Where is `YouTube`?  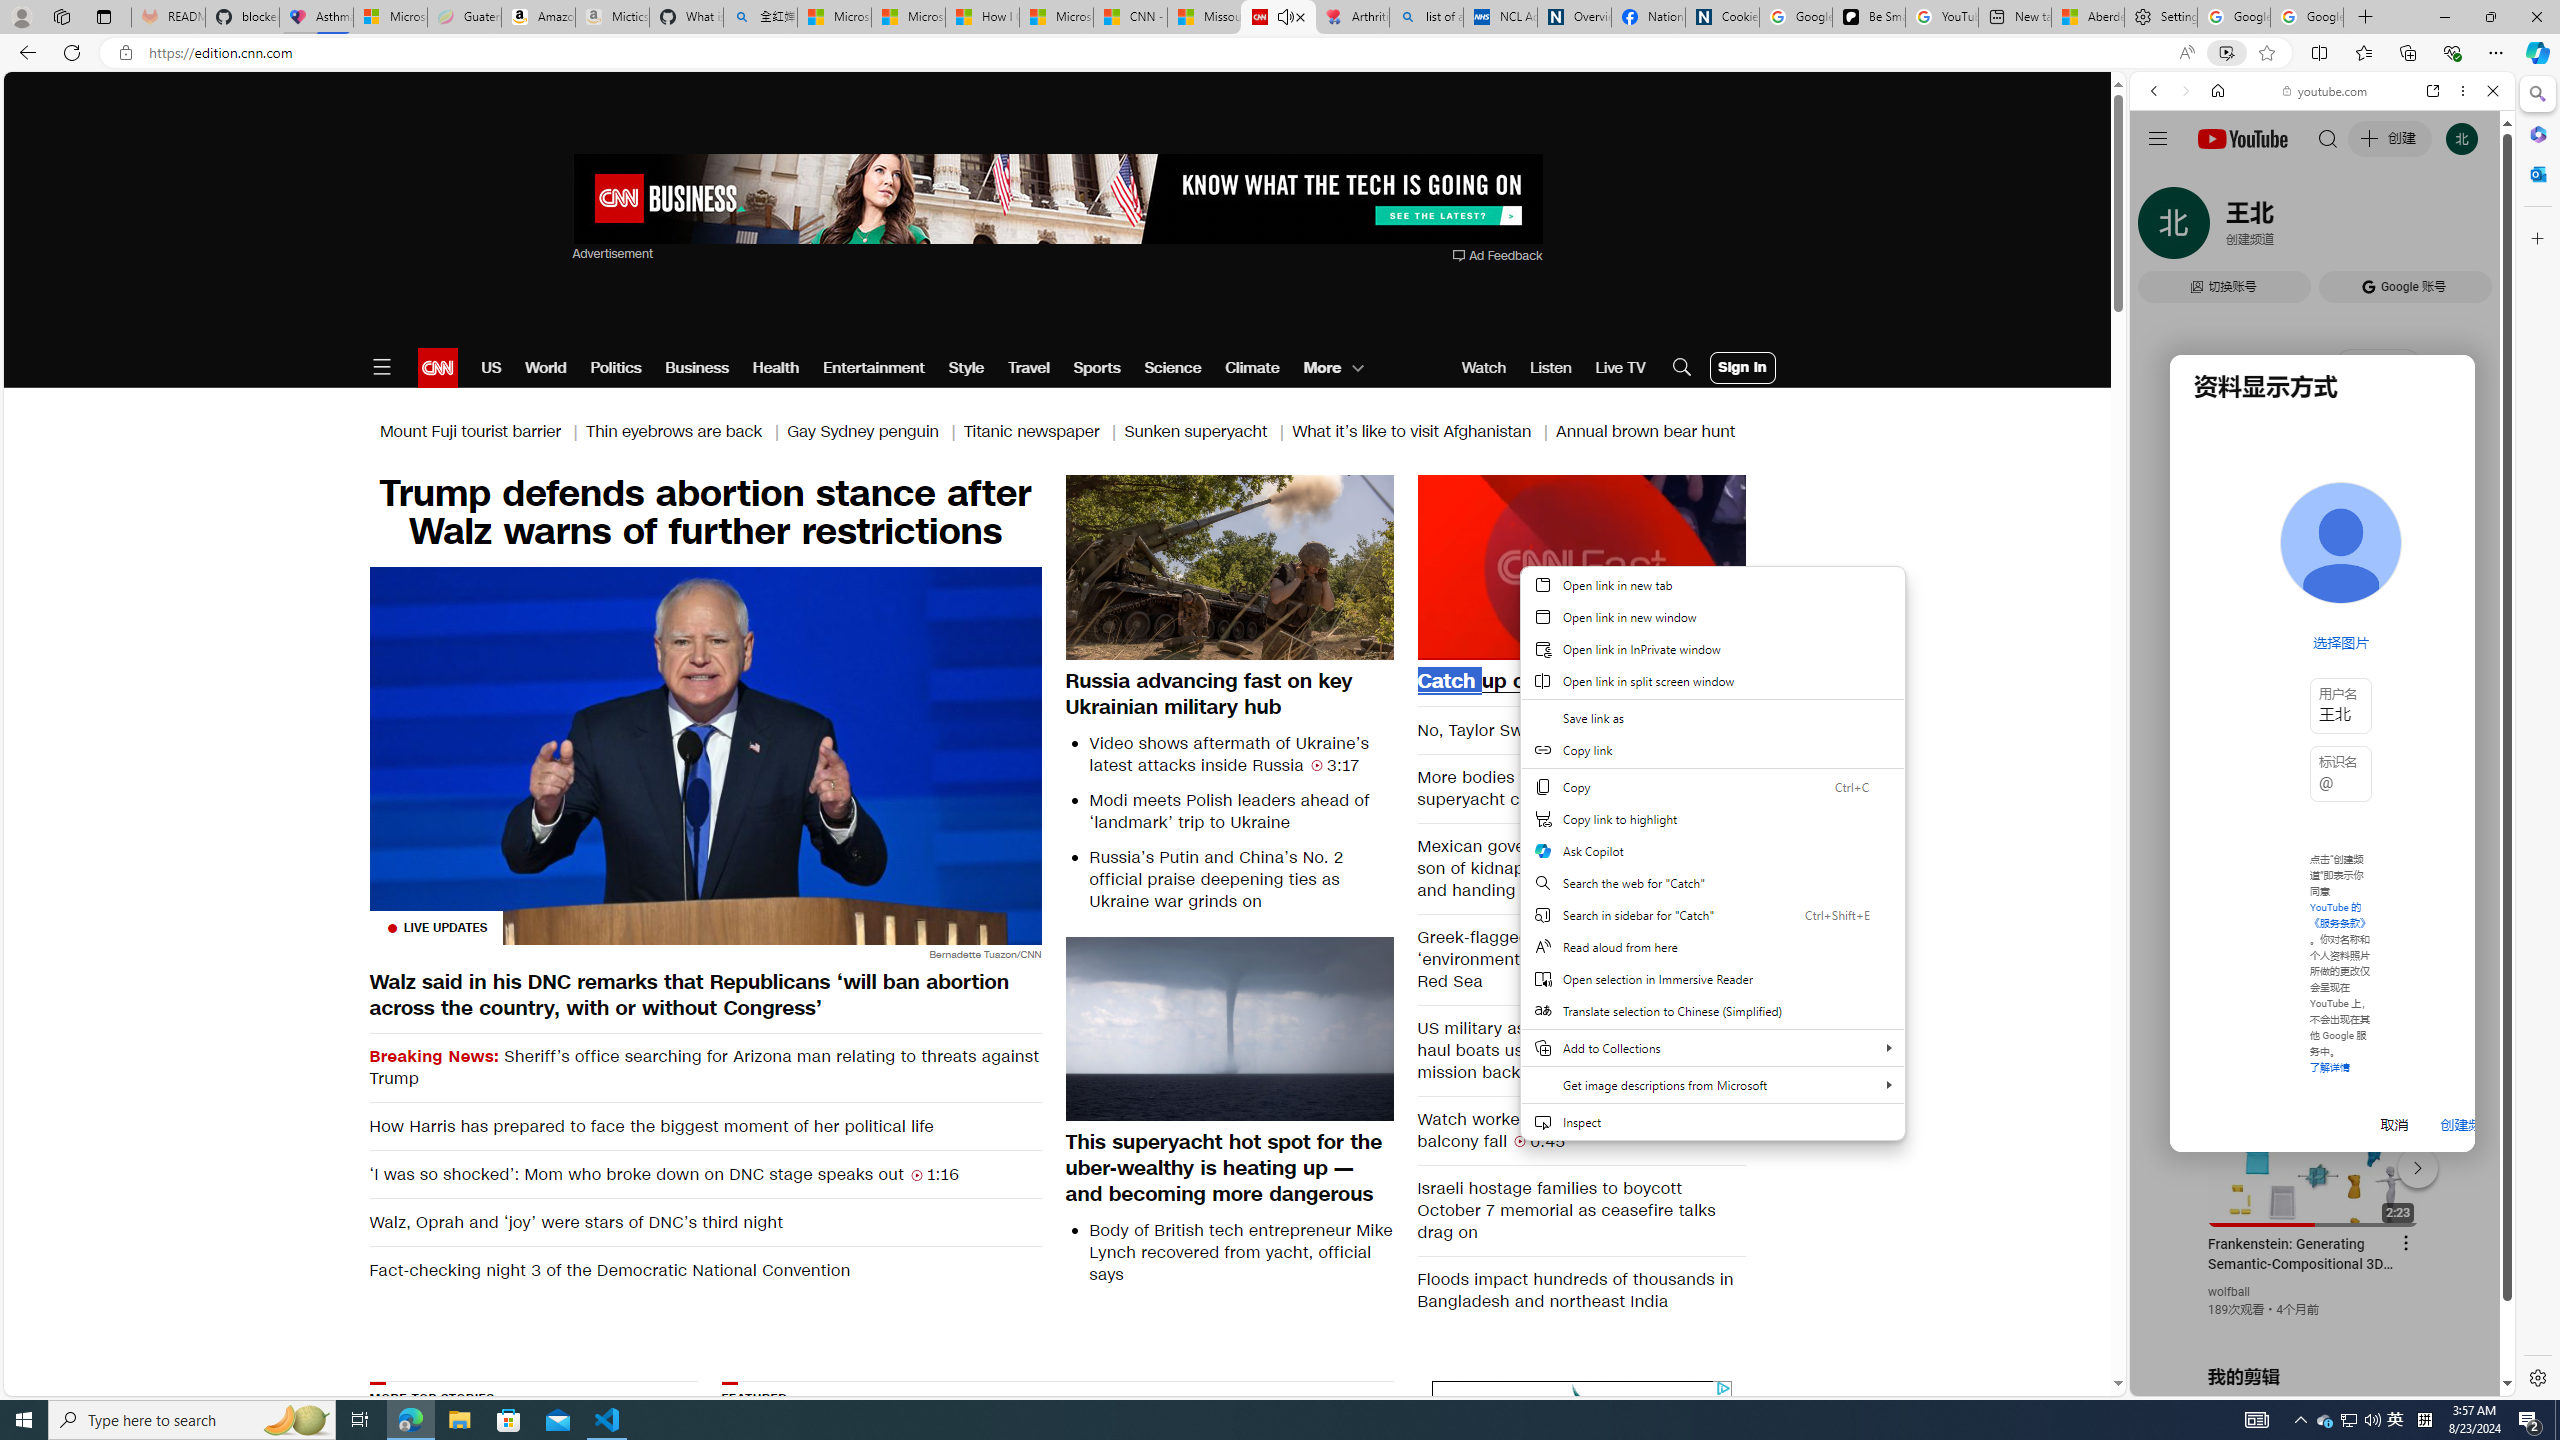 YouTube is located at coordinates (2314, 1152).